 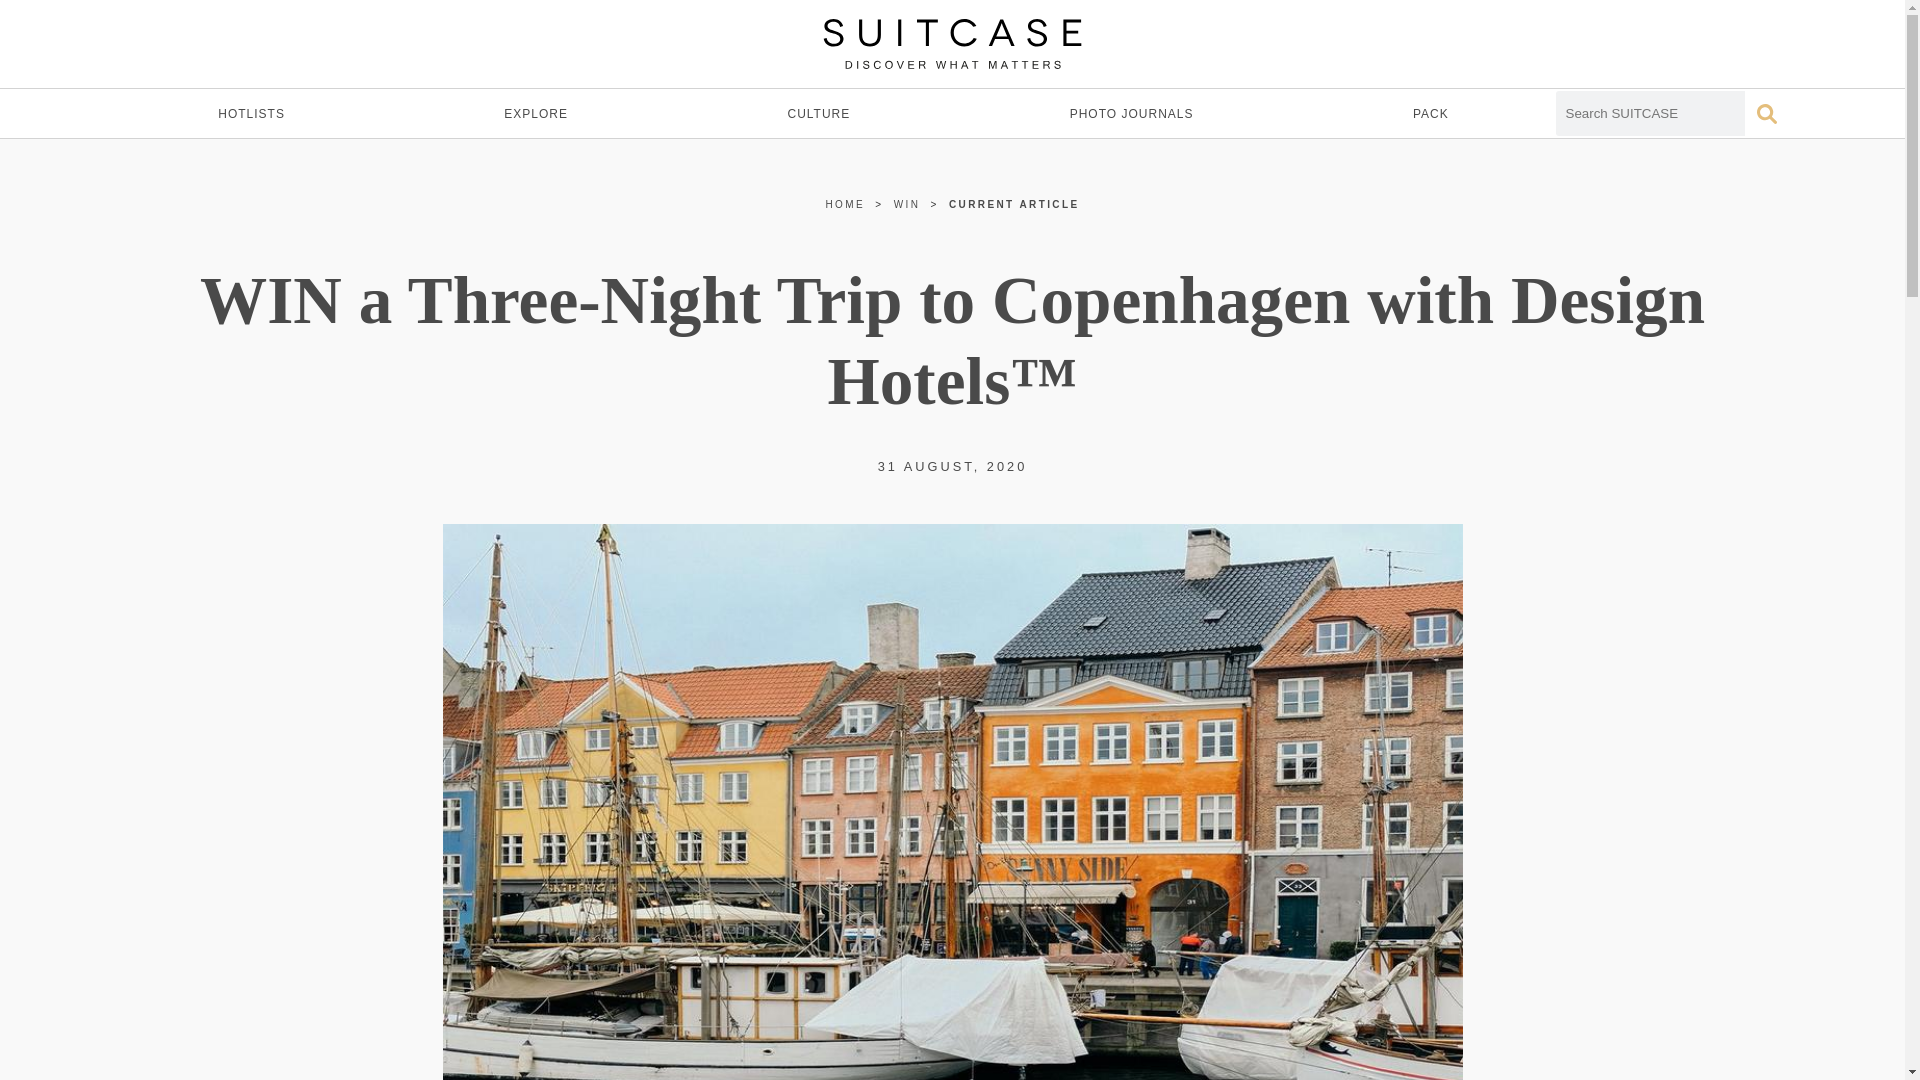 What do you see at coordinates (535, 114) in the screenshot?
I see `EXPLORE` at bounding box center [535, 114].